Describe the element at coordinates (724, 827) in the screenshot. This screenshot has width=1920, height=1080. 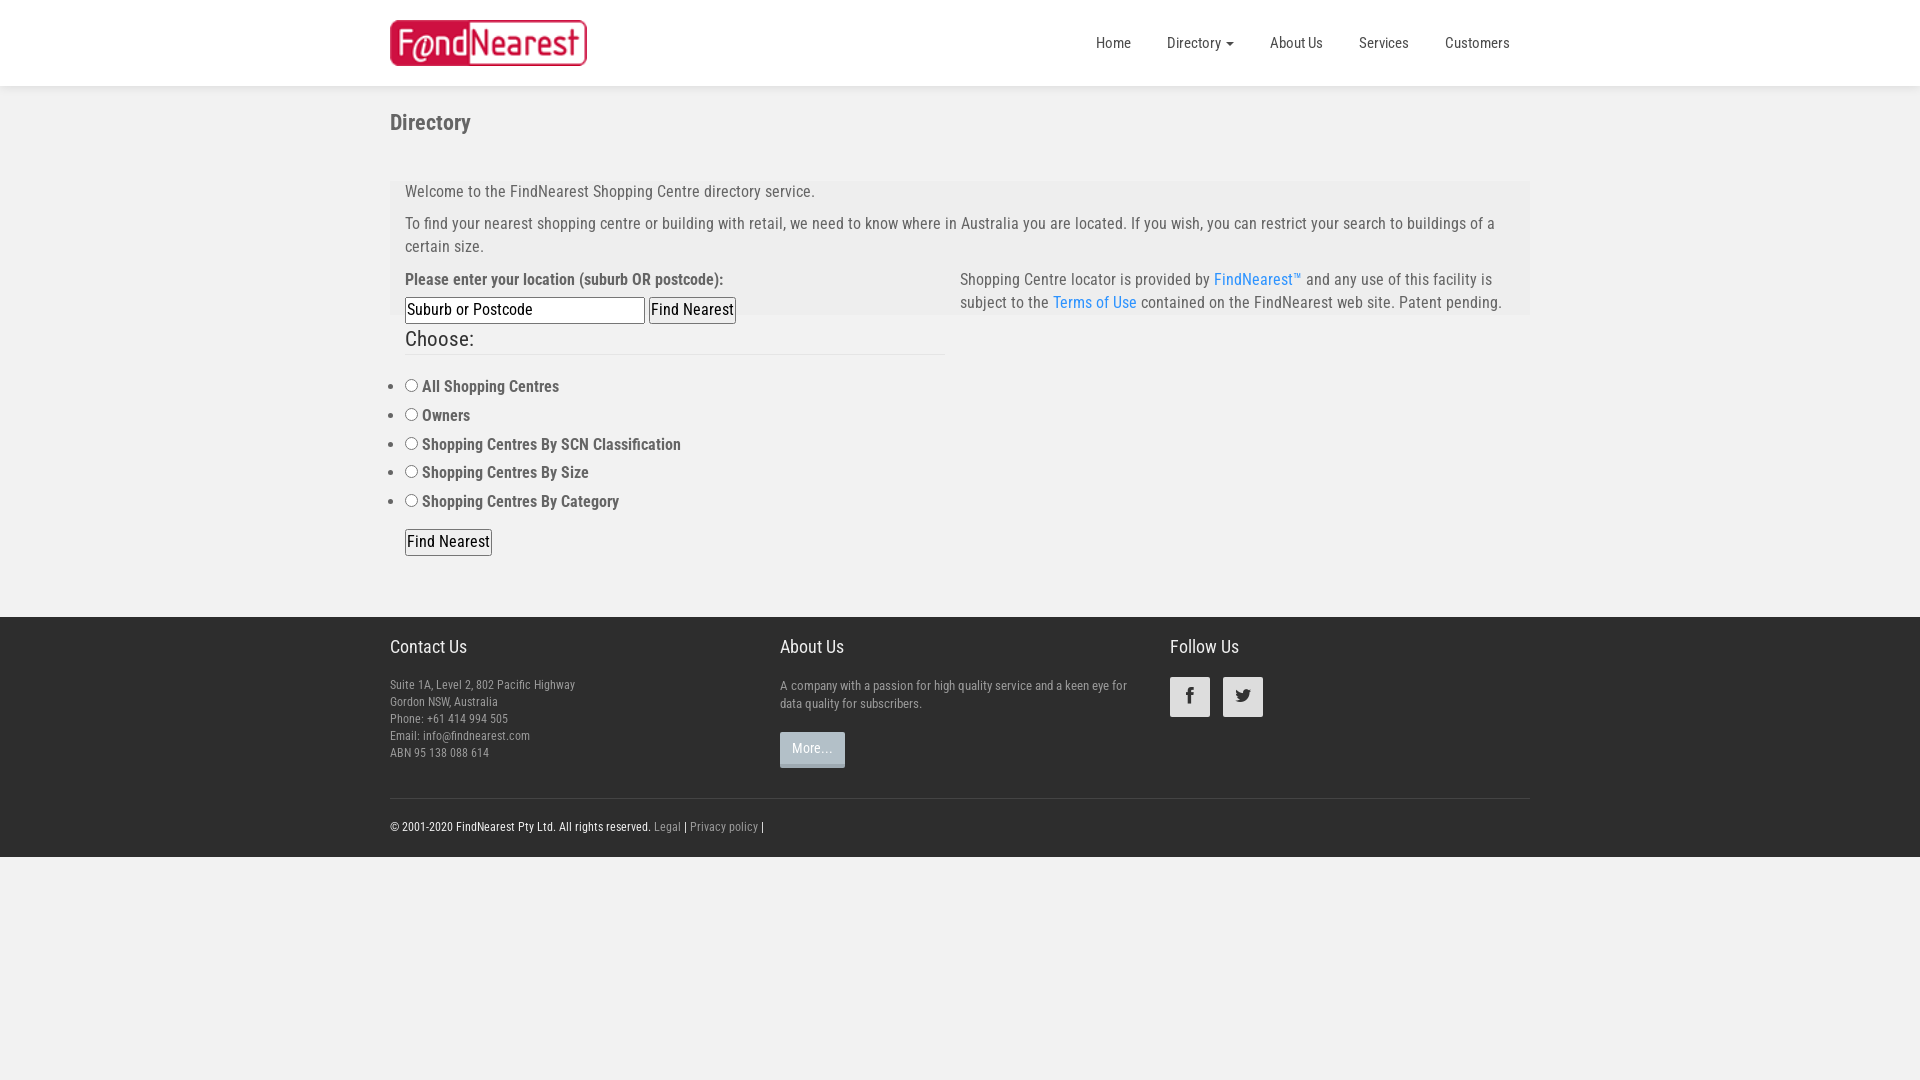
I see `Privacy policy` at that location.